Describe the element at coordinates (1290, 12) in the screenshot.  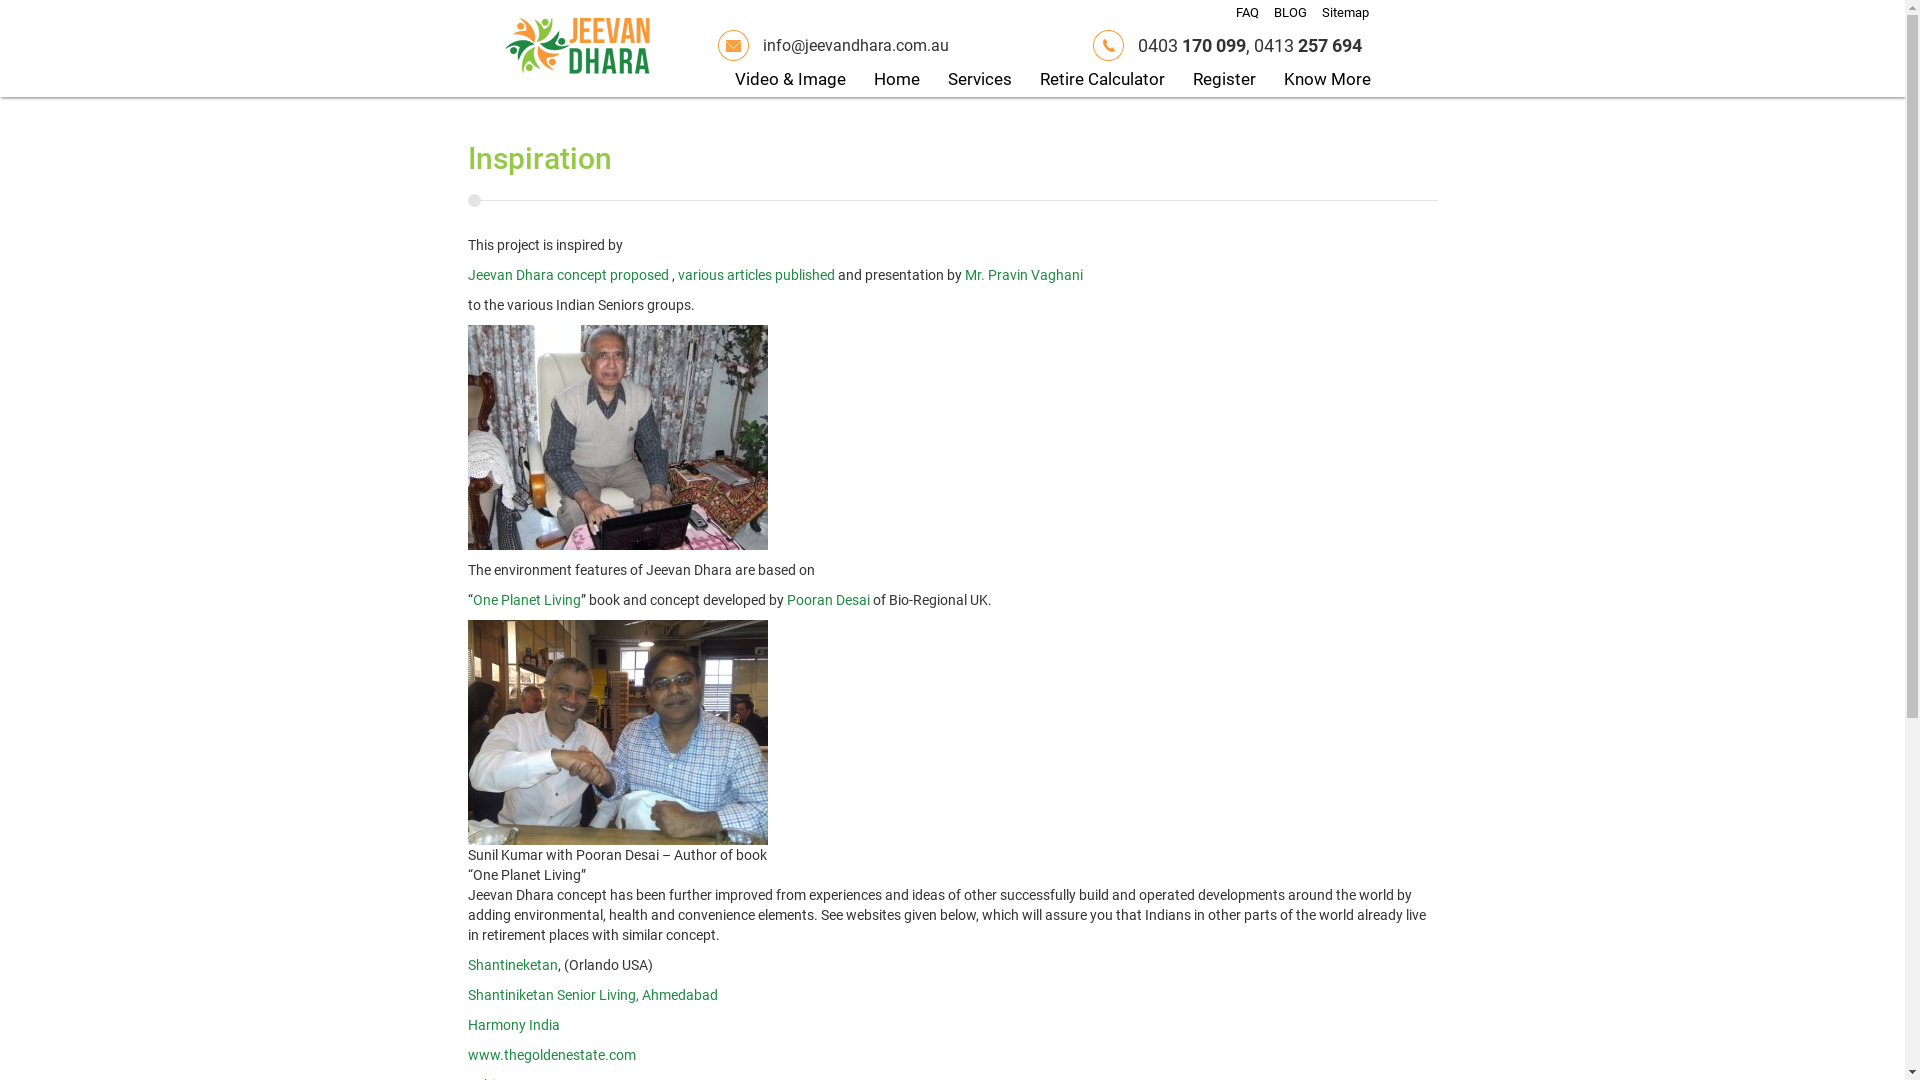
I see `BLOG` at that location.